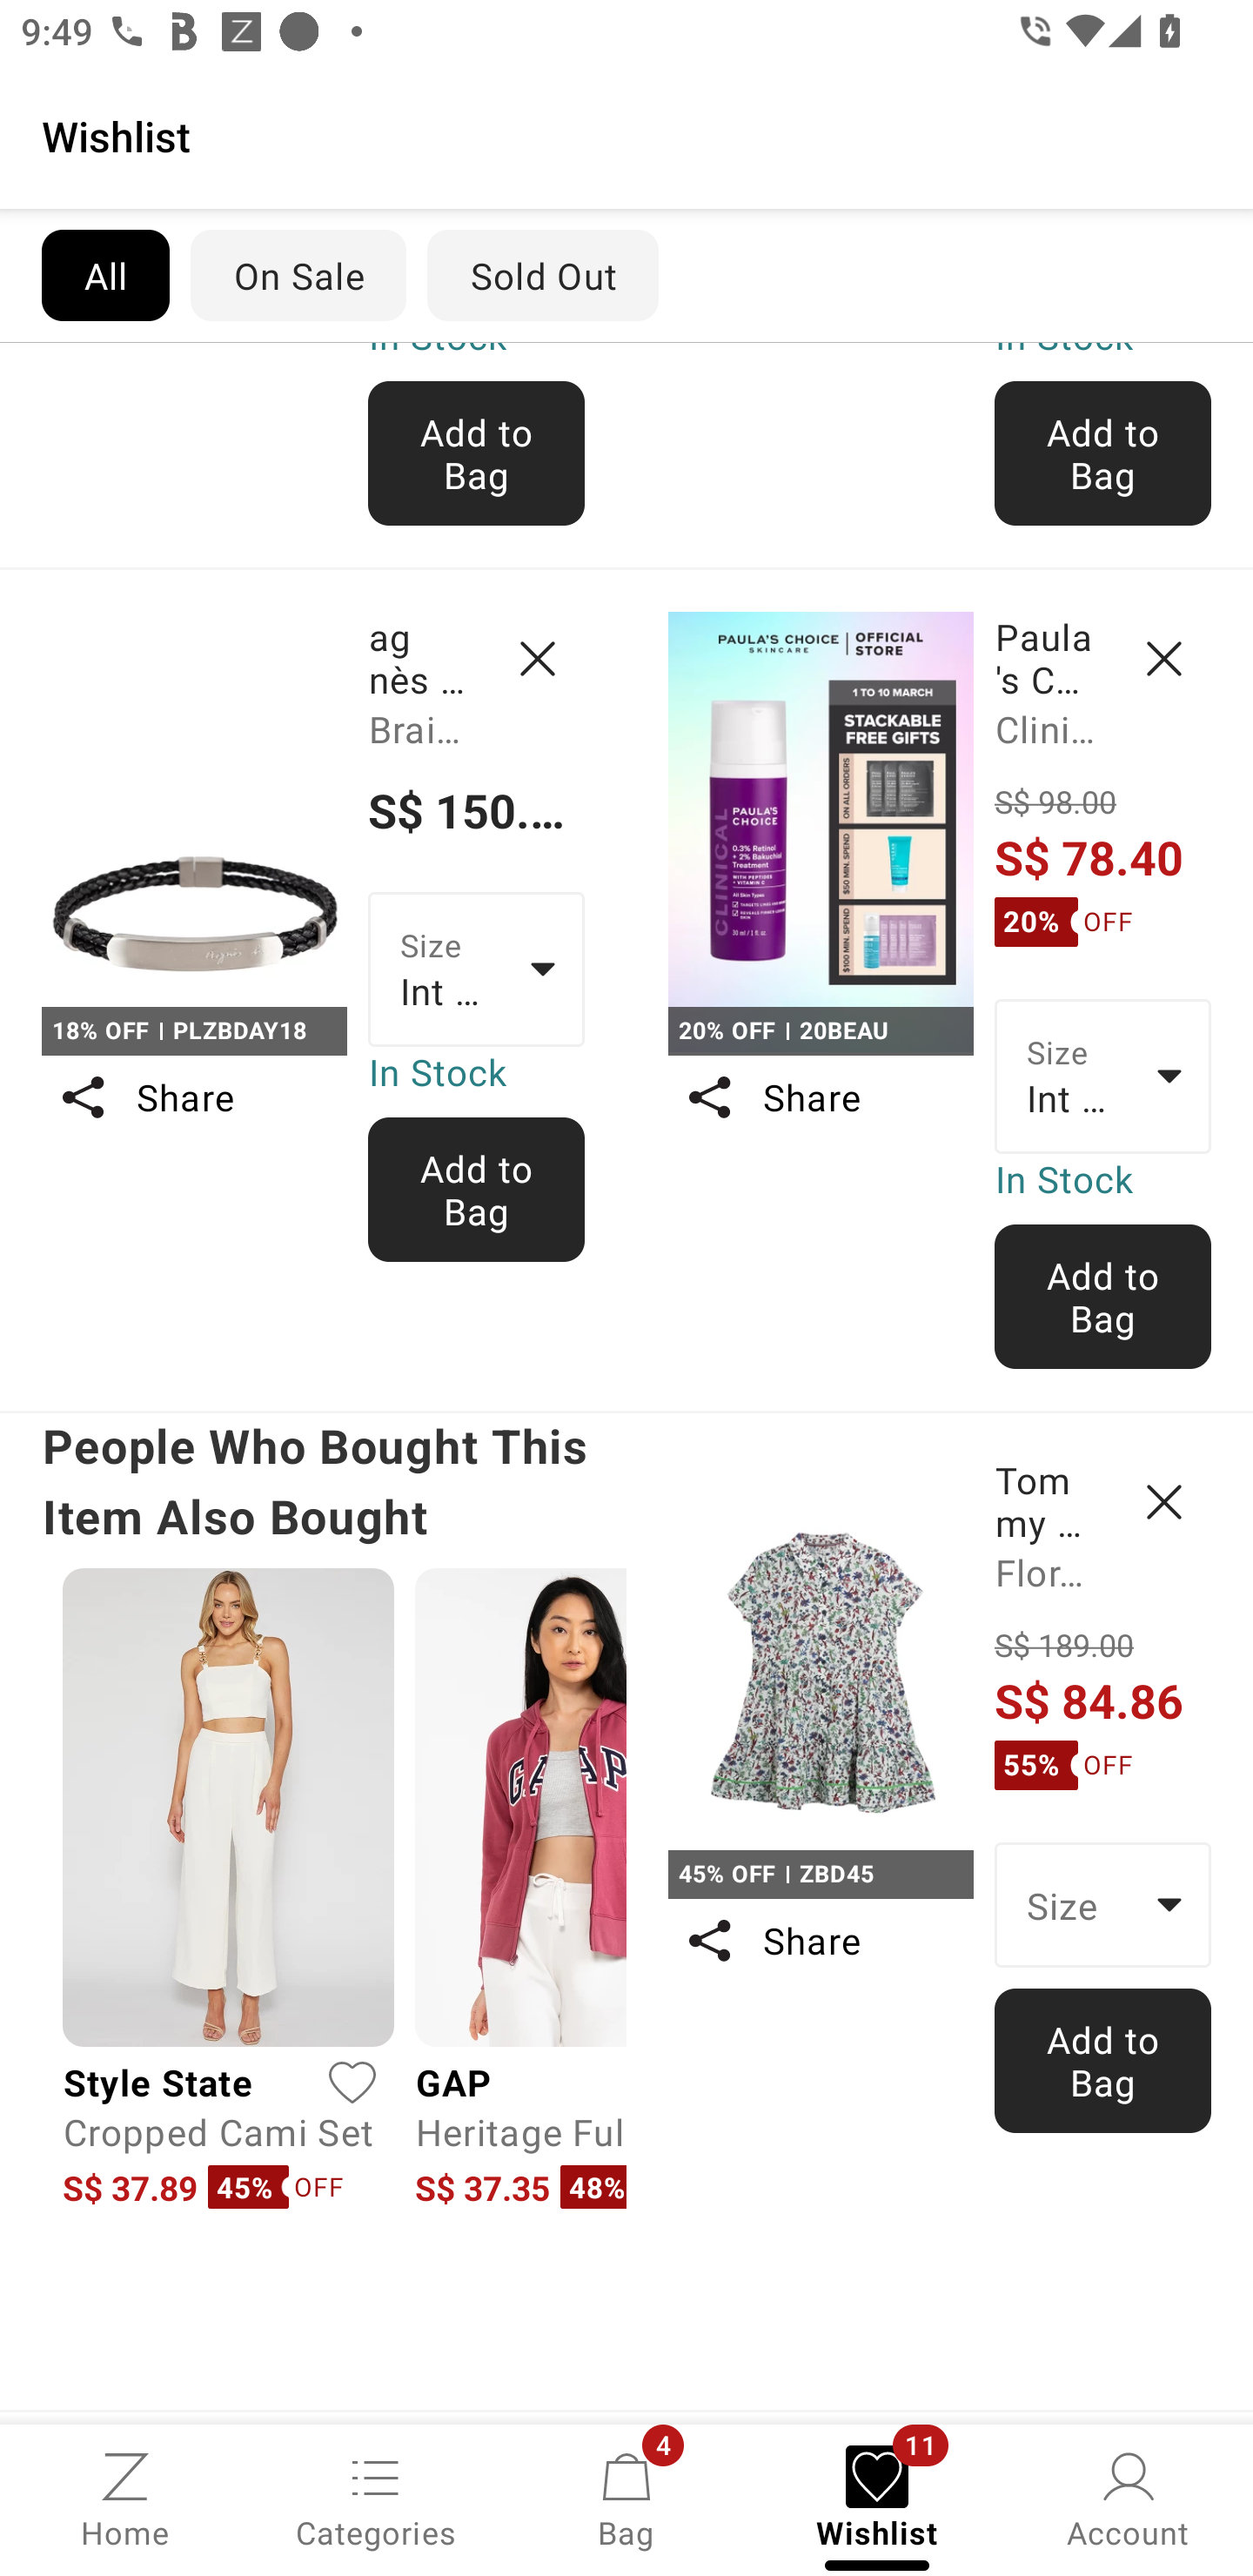  What do you see at coordinates (1103, 1295) in the screenshot?
I see `Add to Bag` at bounding box center [1103, 1295].